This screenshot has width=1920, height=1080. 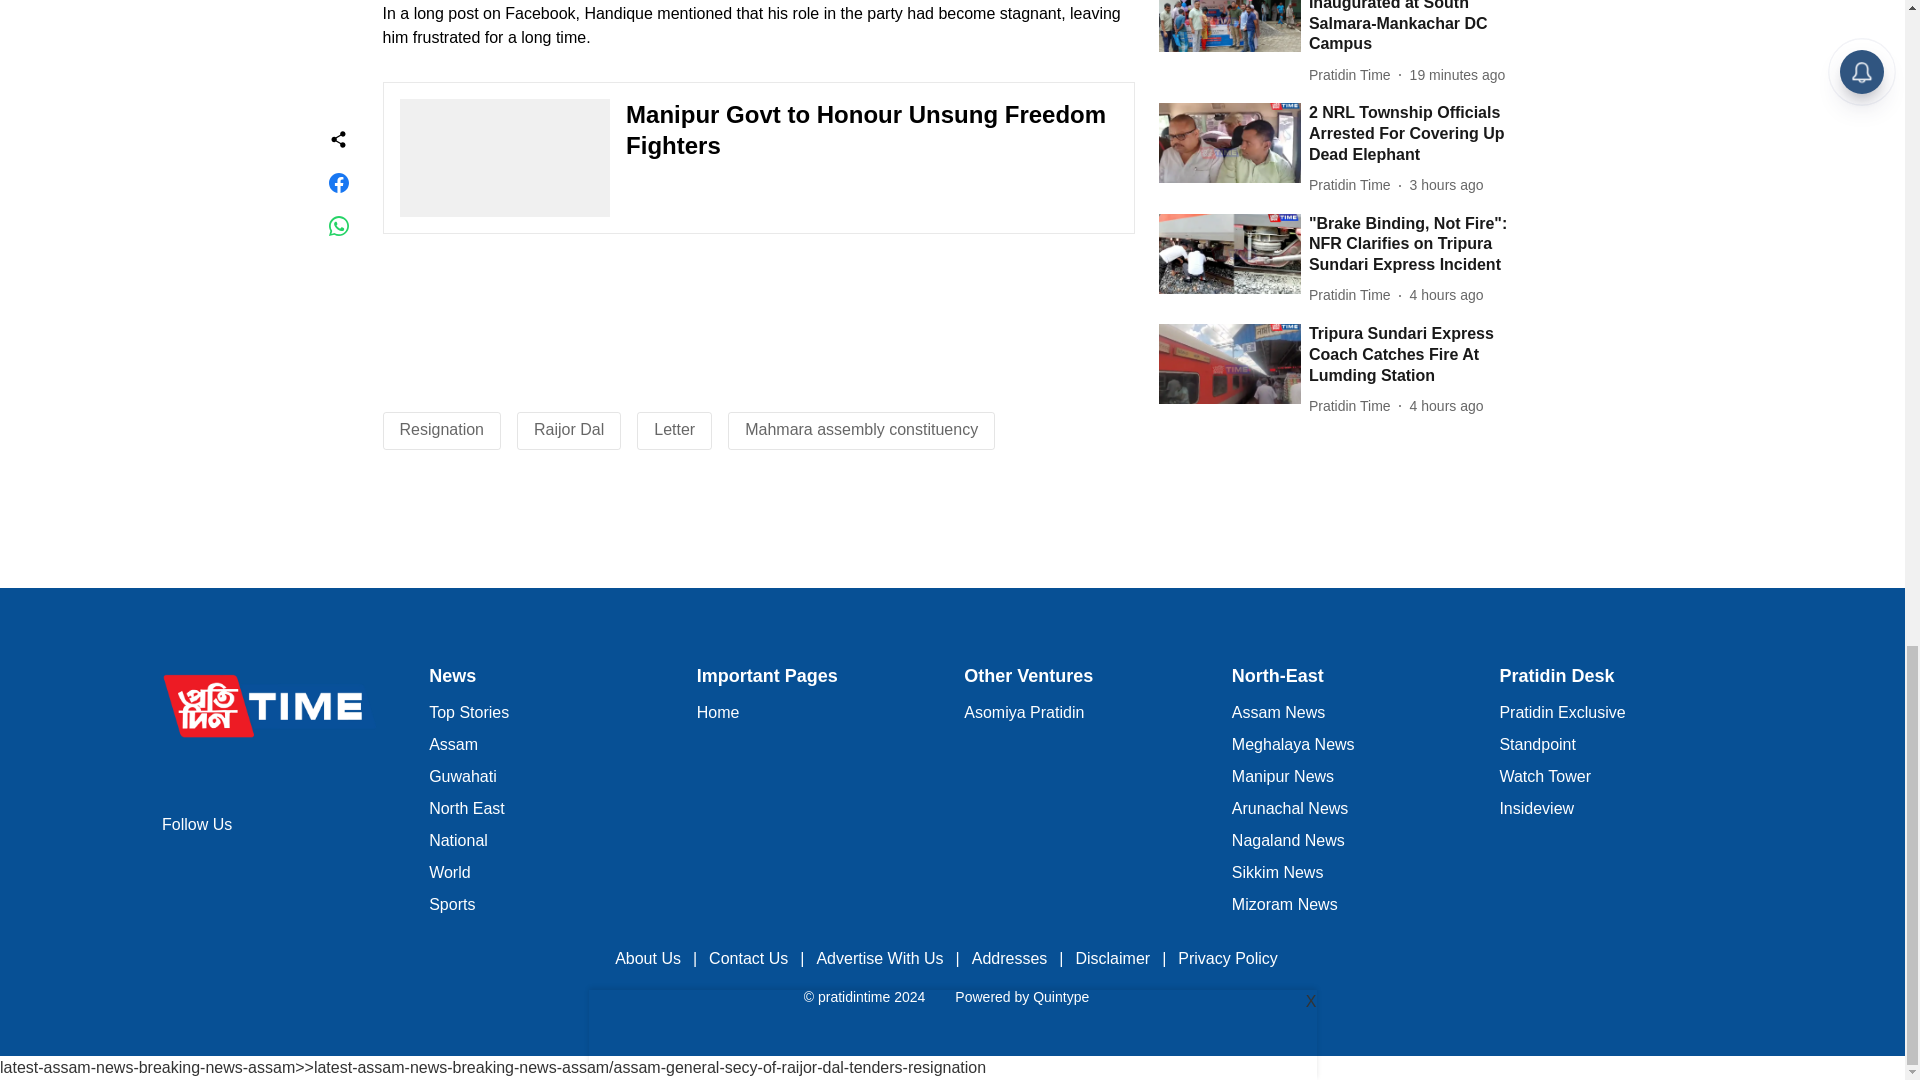 What do you see at coordinates (568, 430) in the screenshot?
I see `Raijor Dal` at bounding box center [568, 430].